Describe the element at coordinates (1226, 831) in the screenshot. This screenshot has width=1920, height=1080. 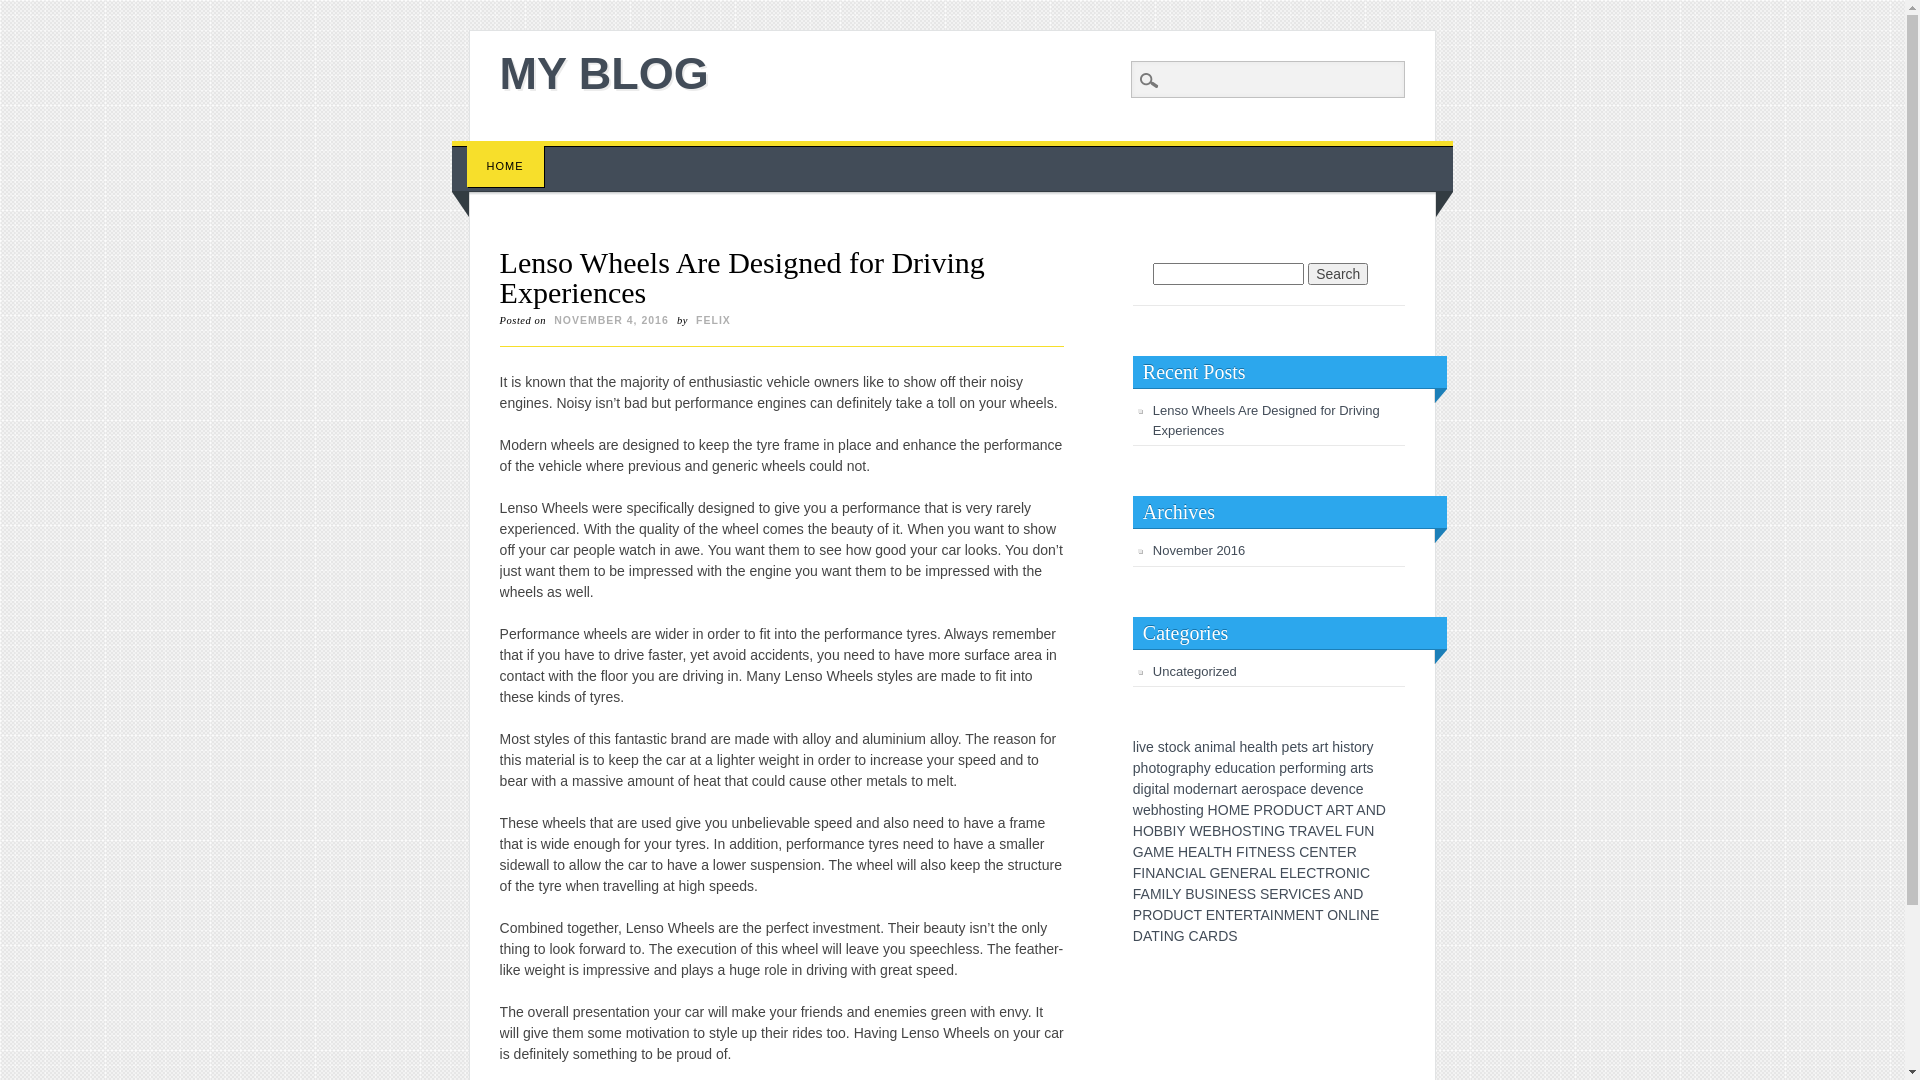
I see `H` at that location.